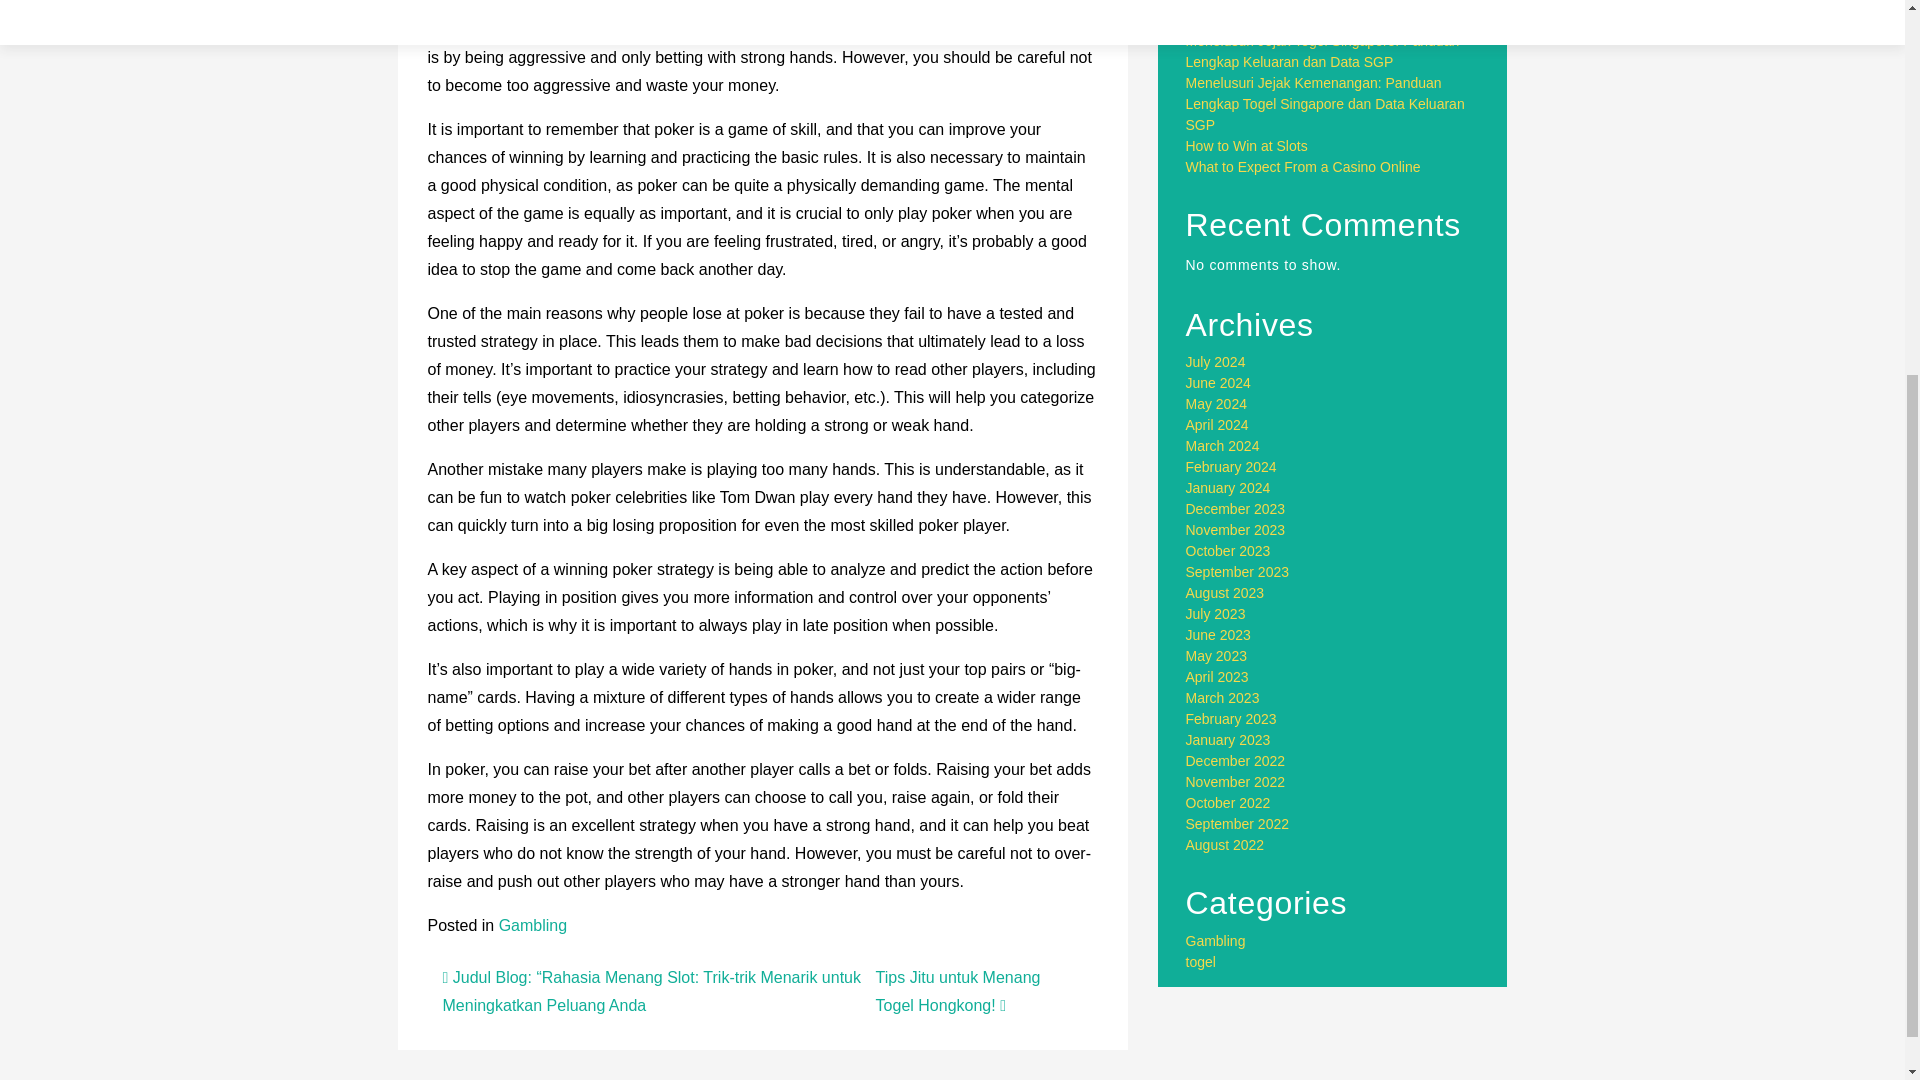 This screenshot has width=1920, height=1080. Describe the element at coordinates (1222, 446) in the screenshot. I see `March 2024` at that location.